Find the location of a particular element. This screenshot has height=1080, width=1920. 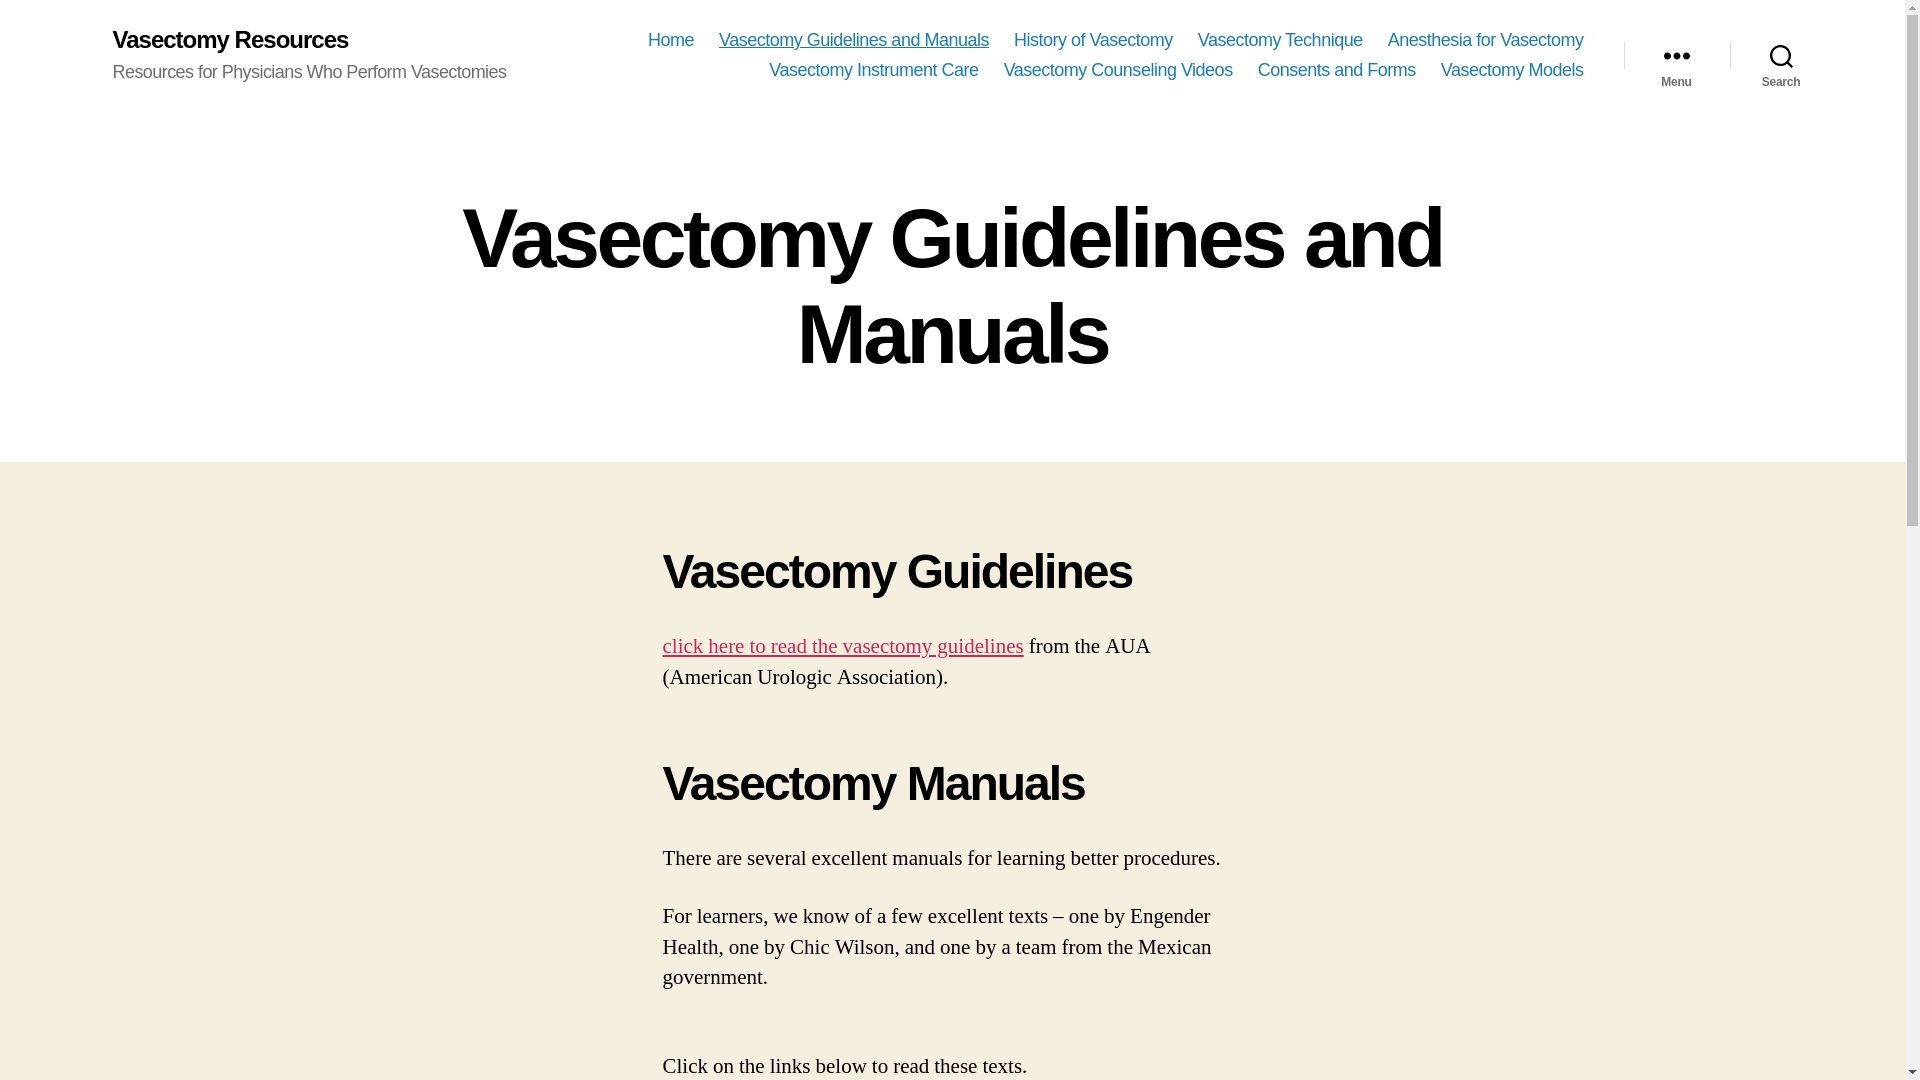

Home is located at coordinates (670, 40).